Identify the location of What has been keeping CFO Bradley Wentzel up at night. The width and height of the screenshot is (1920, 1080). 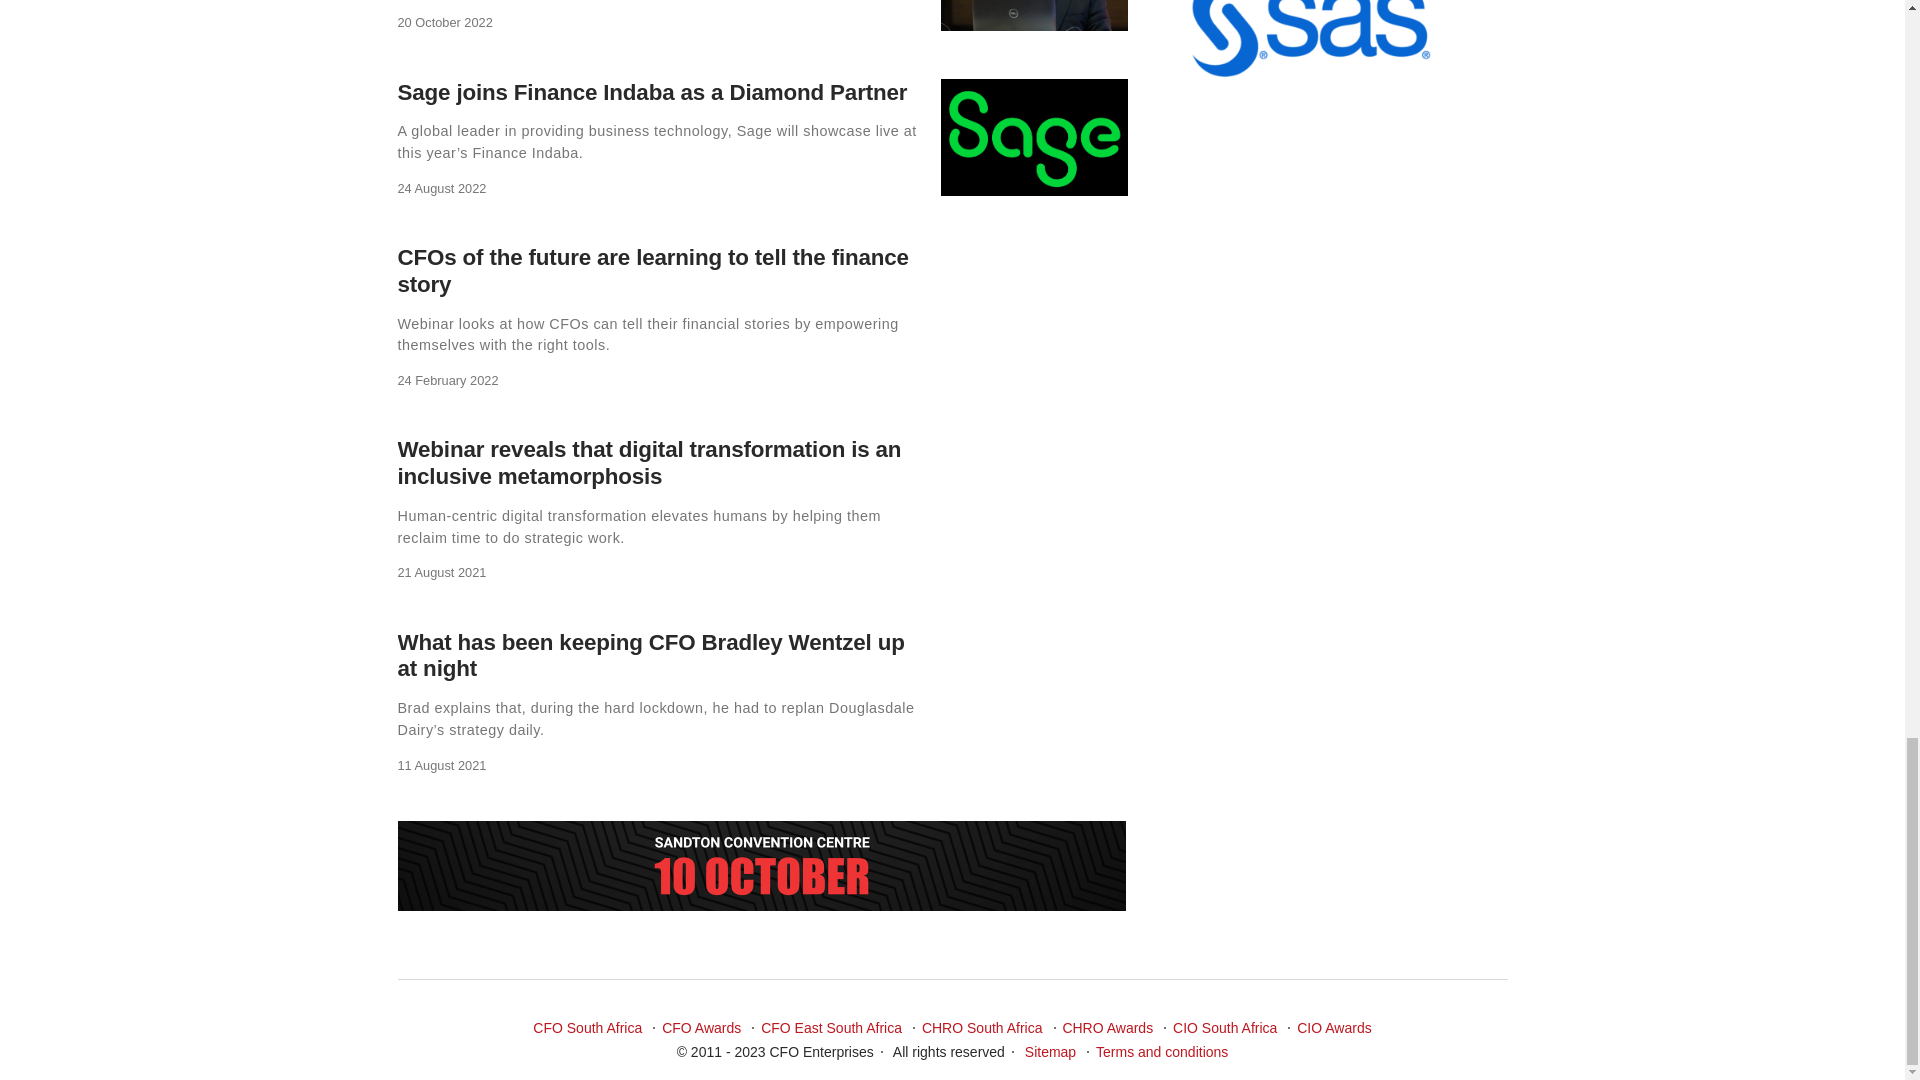
(650, 655).